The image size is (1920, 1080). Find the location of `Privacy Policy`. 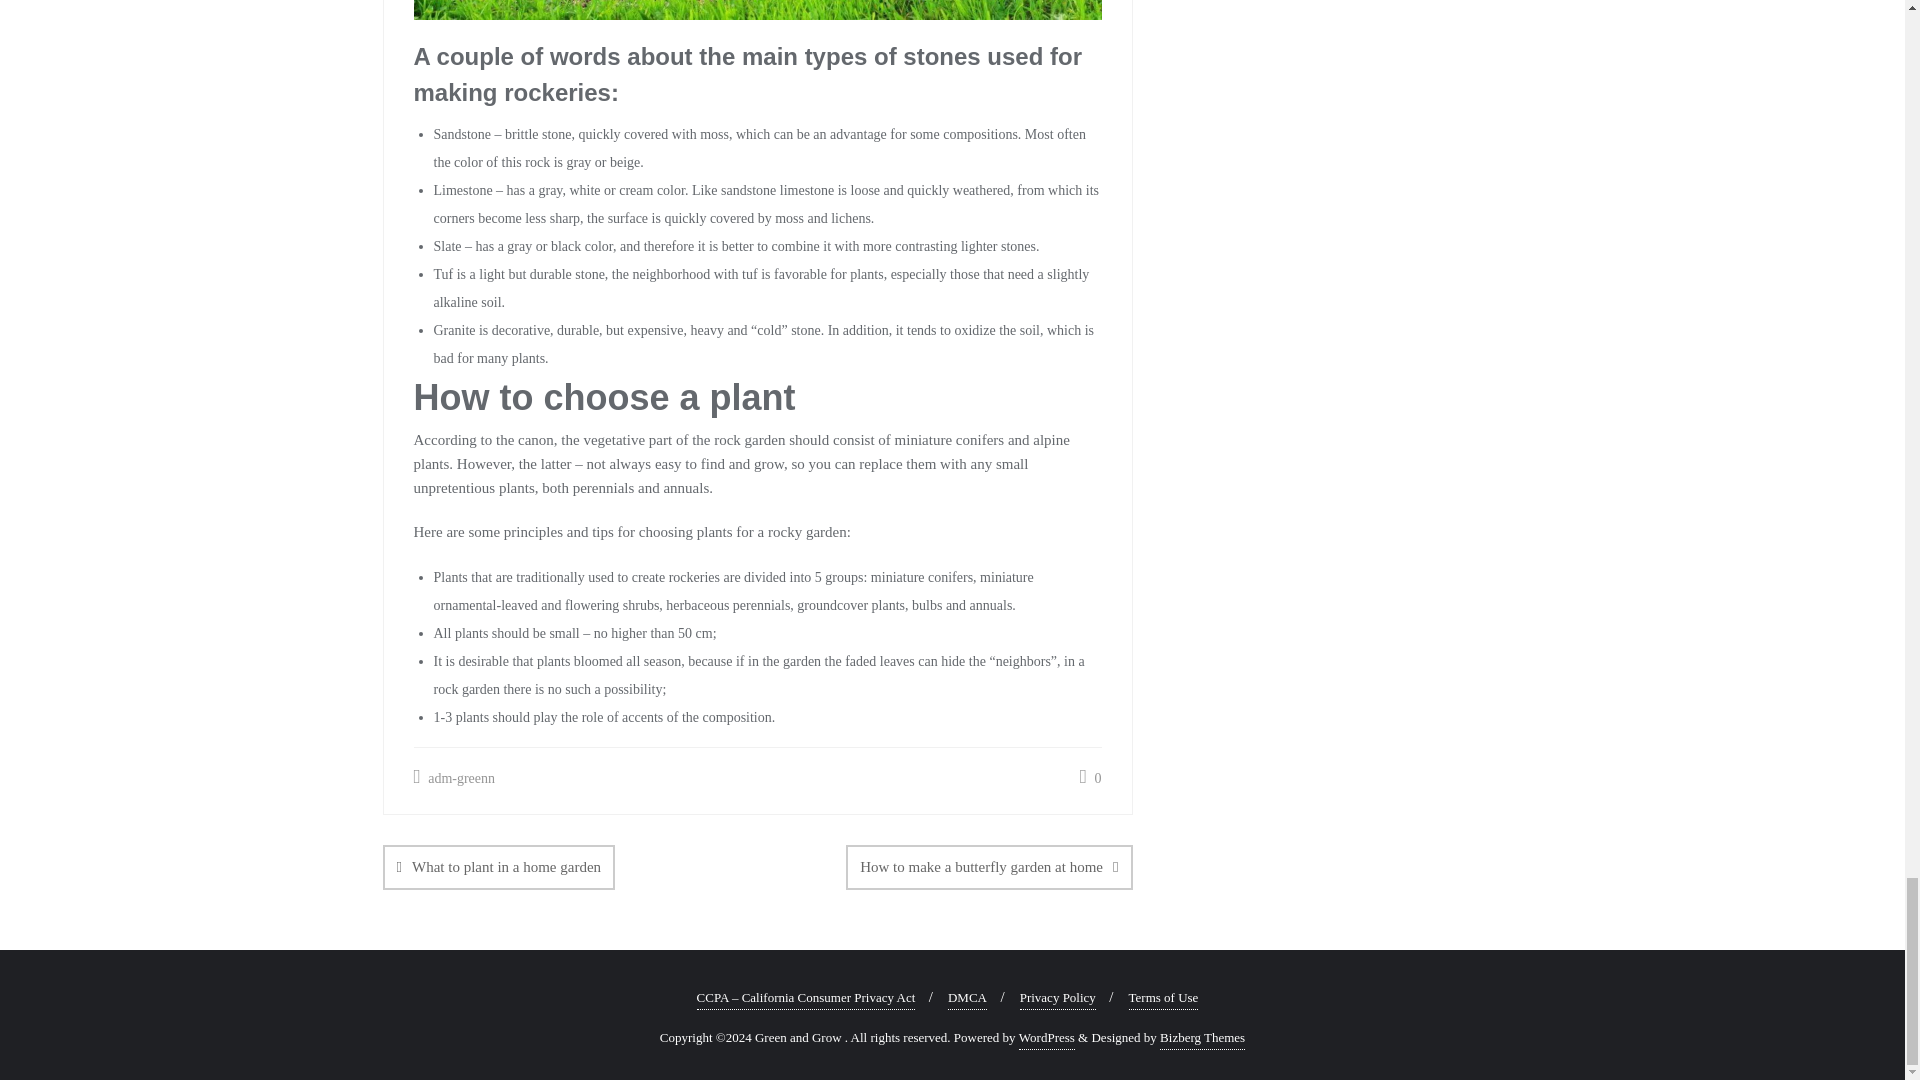

Privacy Policy is located at coordinates (1058, 998).